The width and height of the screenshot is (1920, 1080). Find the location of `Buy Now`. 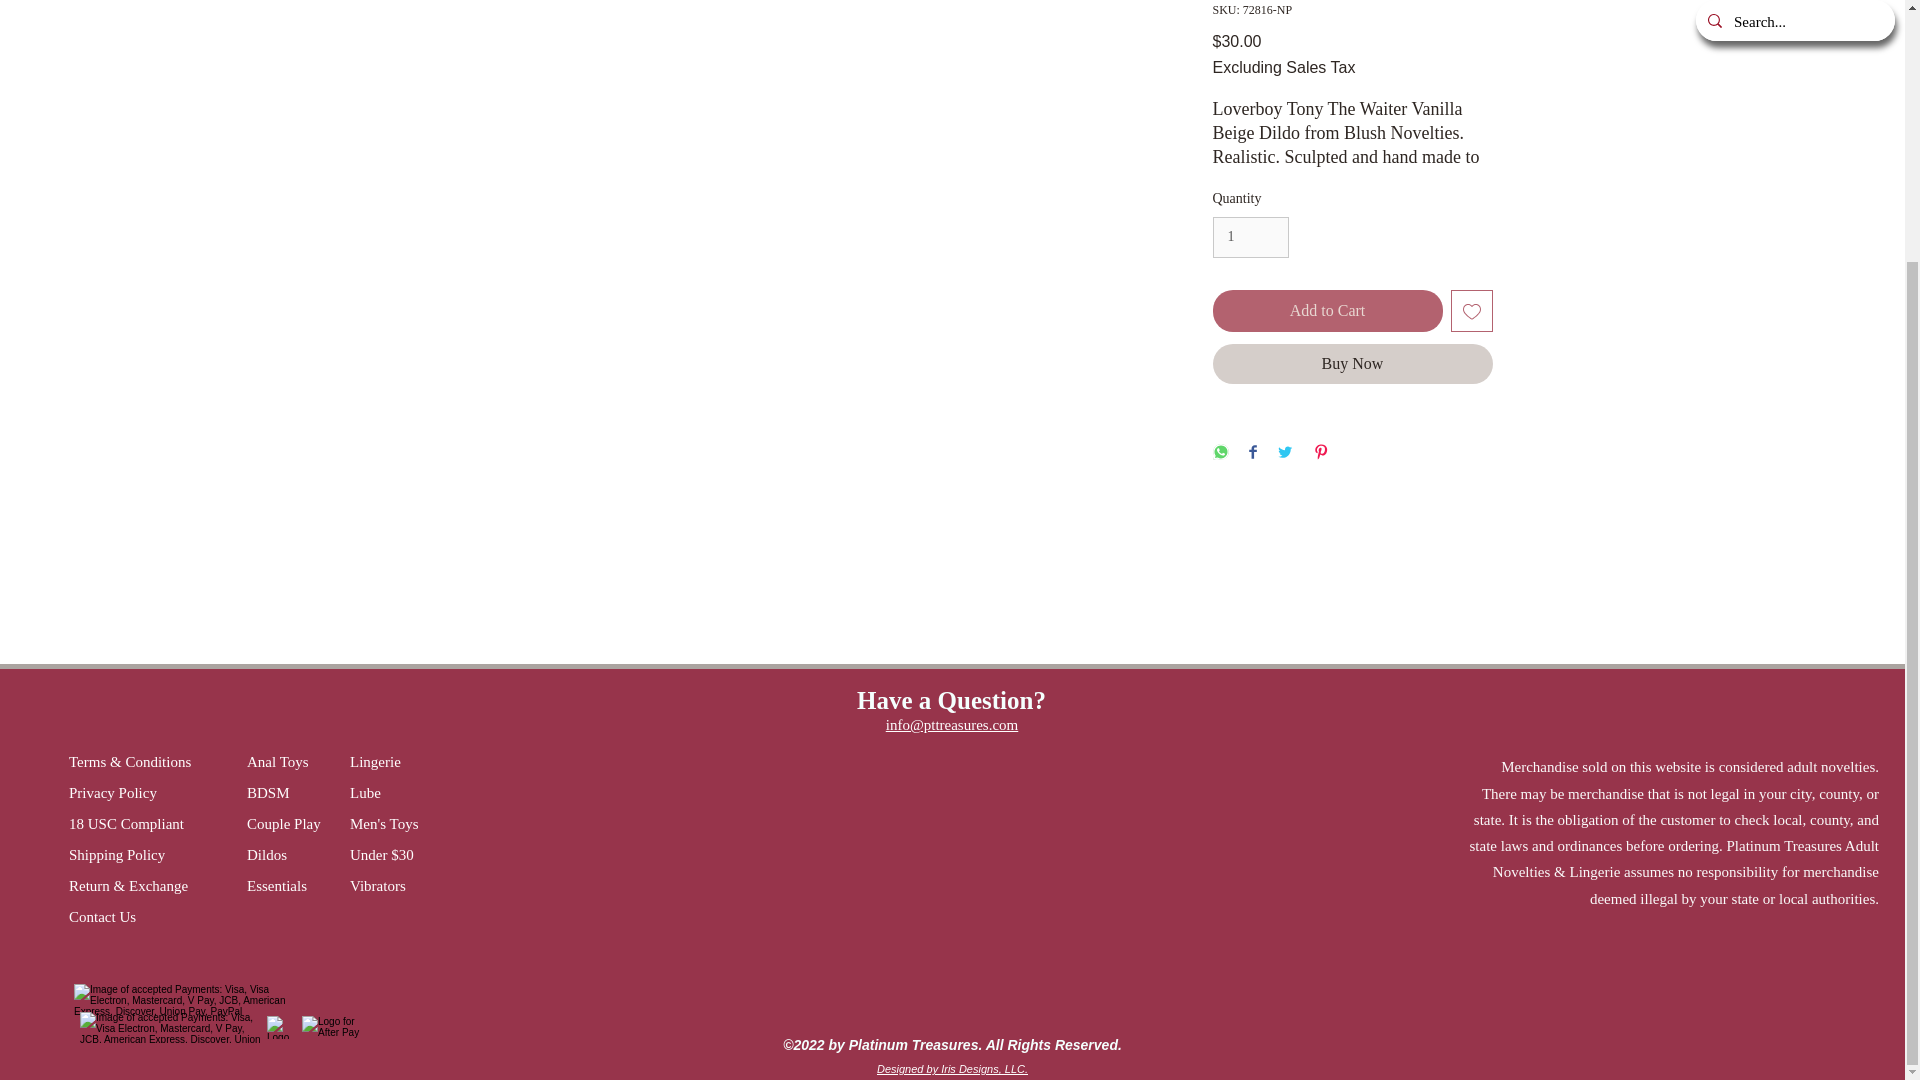

Buy Now is located at coordinates (1351, 364).